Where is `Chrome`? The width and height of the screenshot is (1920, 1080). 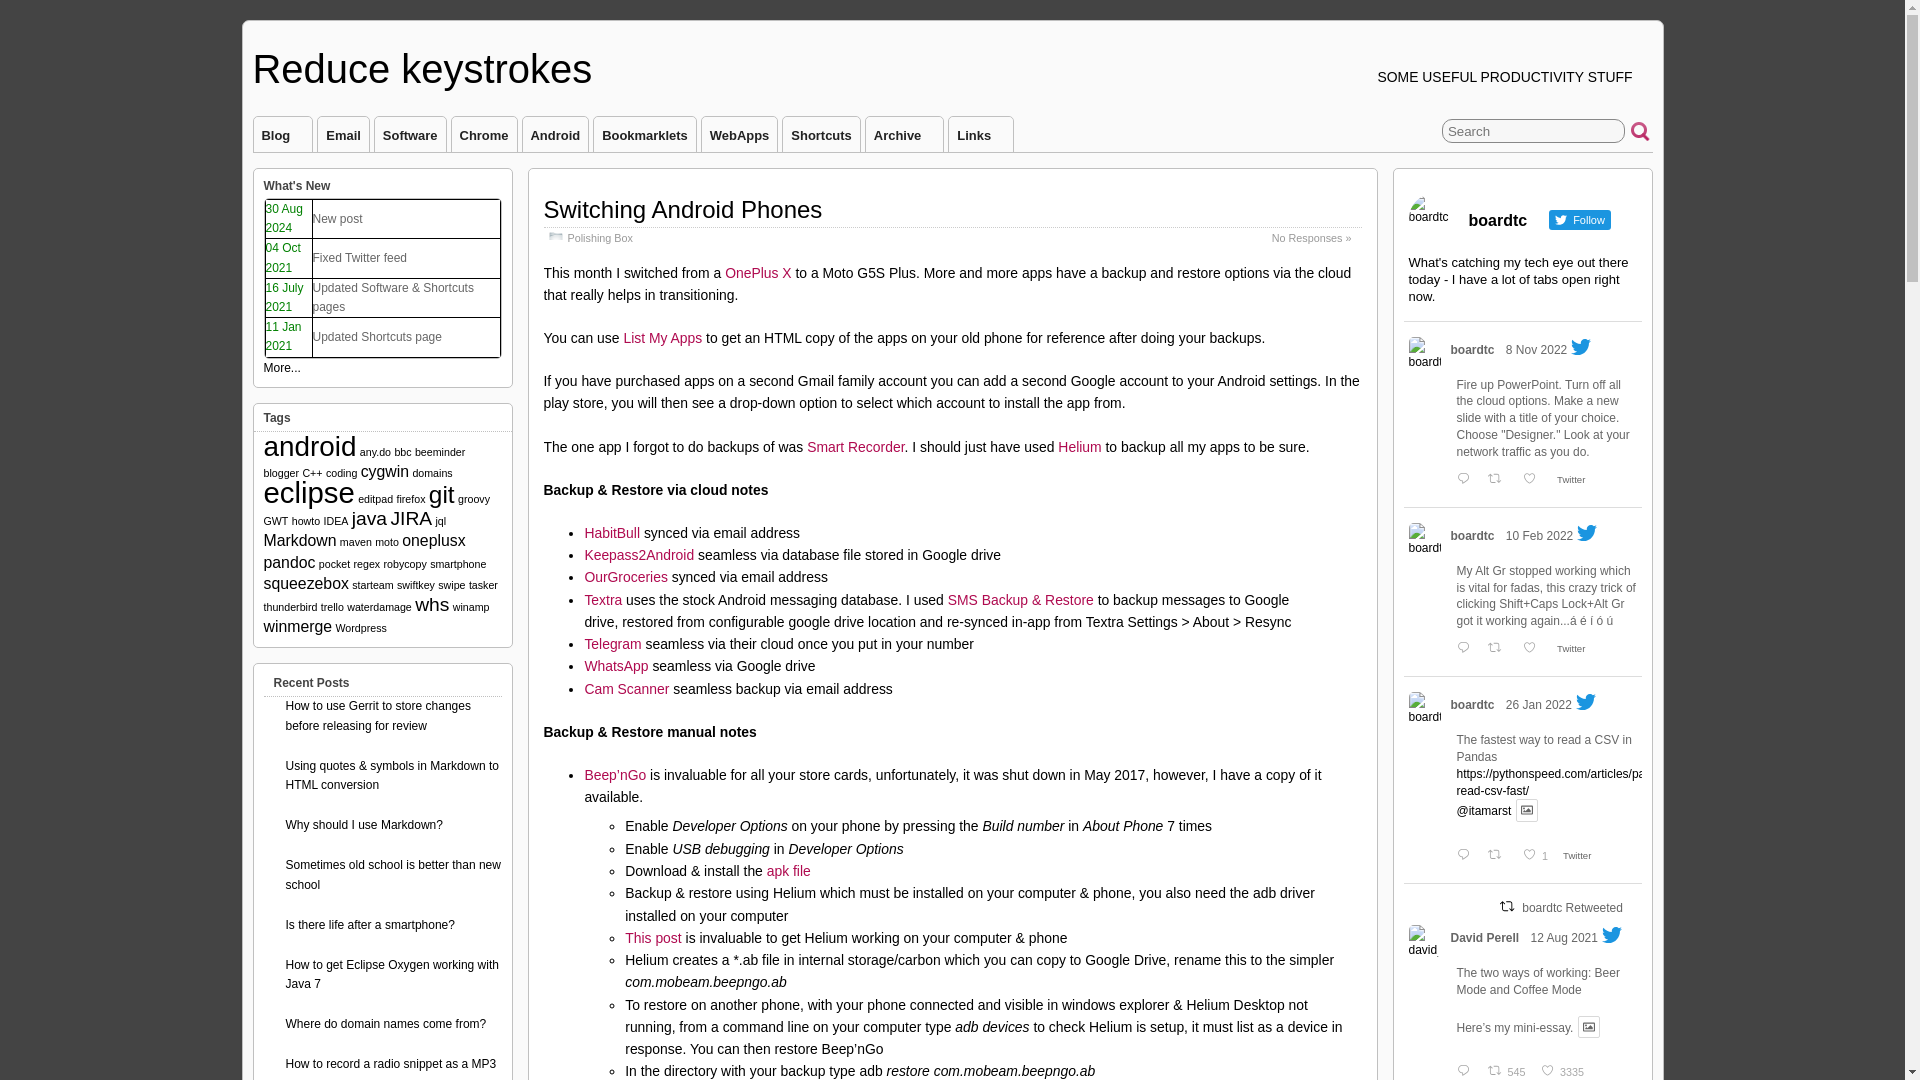 Chrome is located at coordinates (484, 134).